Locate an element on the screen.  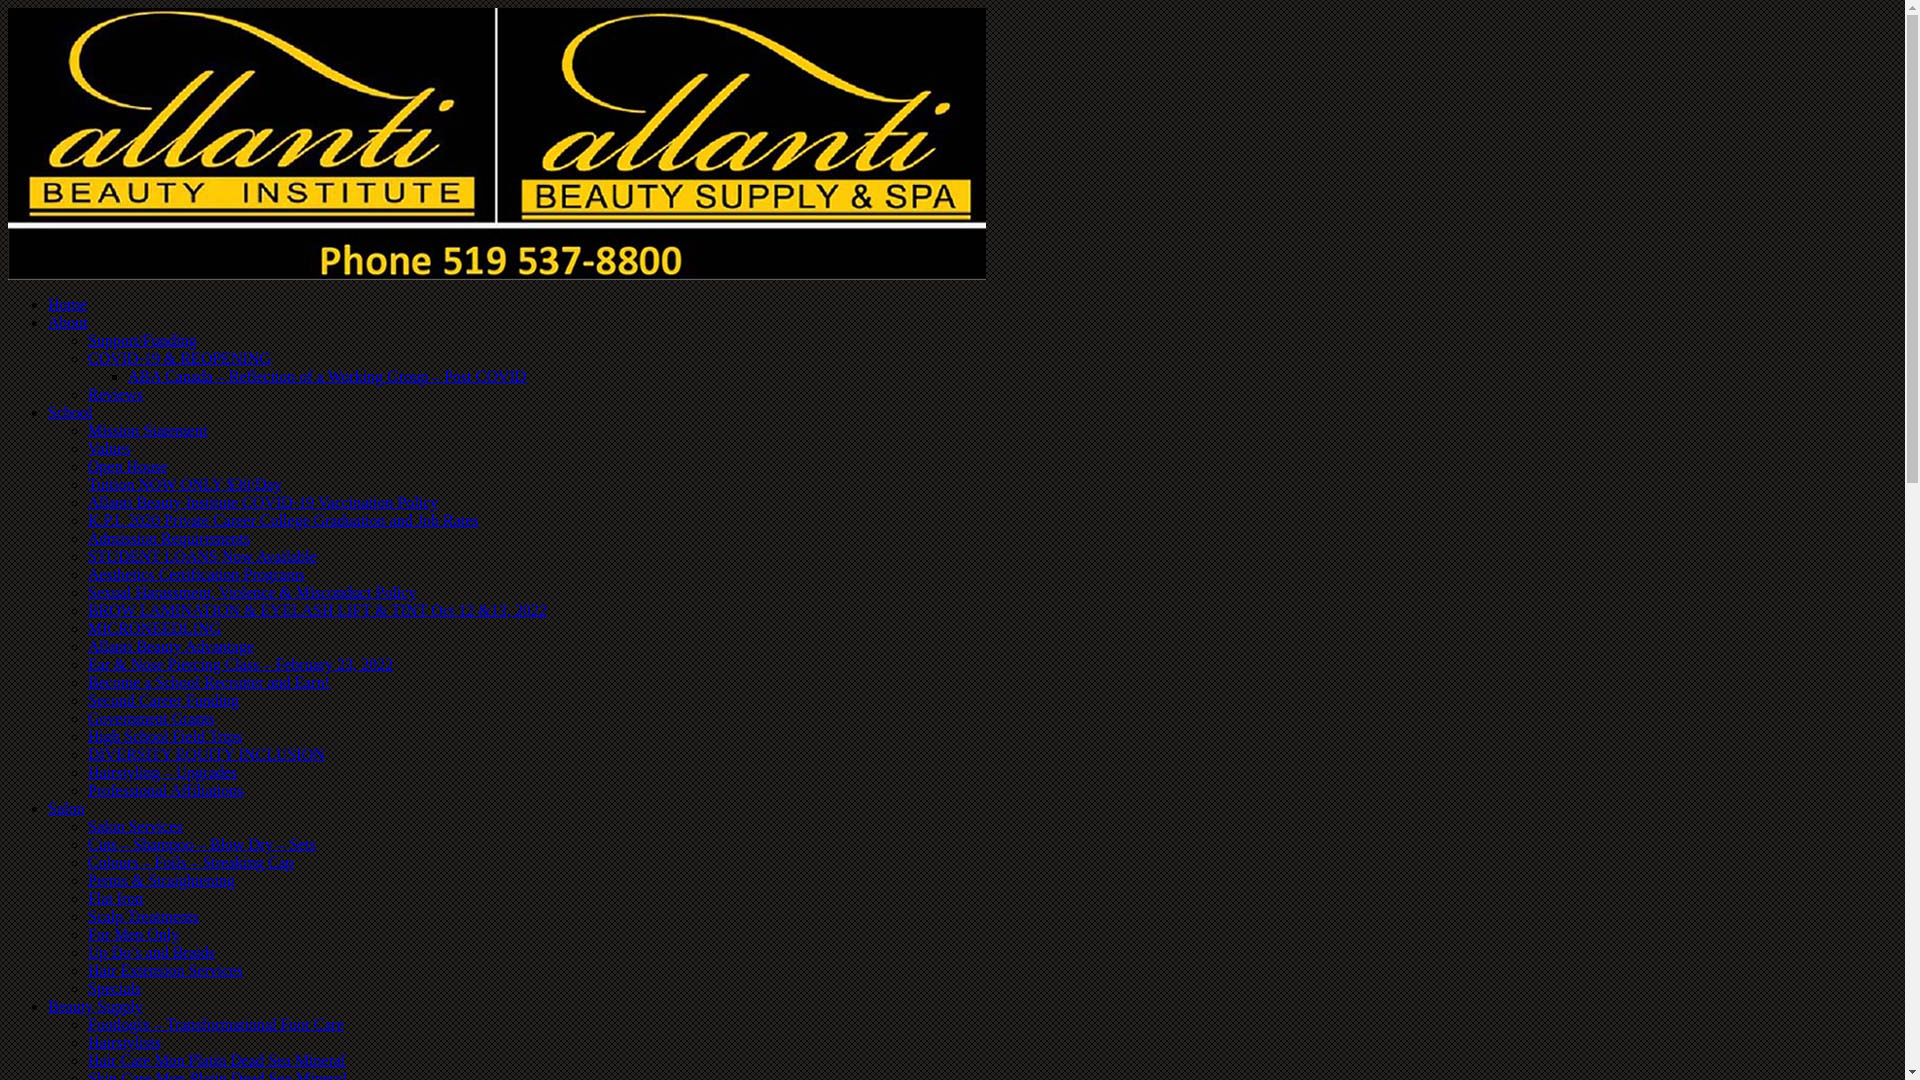
BROW LAMINATION & EYELASH LIFT & TINT Oct 12 &13, 2022 is located at coordinates (318, 610).